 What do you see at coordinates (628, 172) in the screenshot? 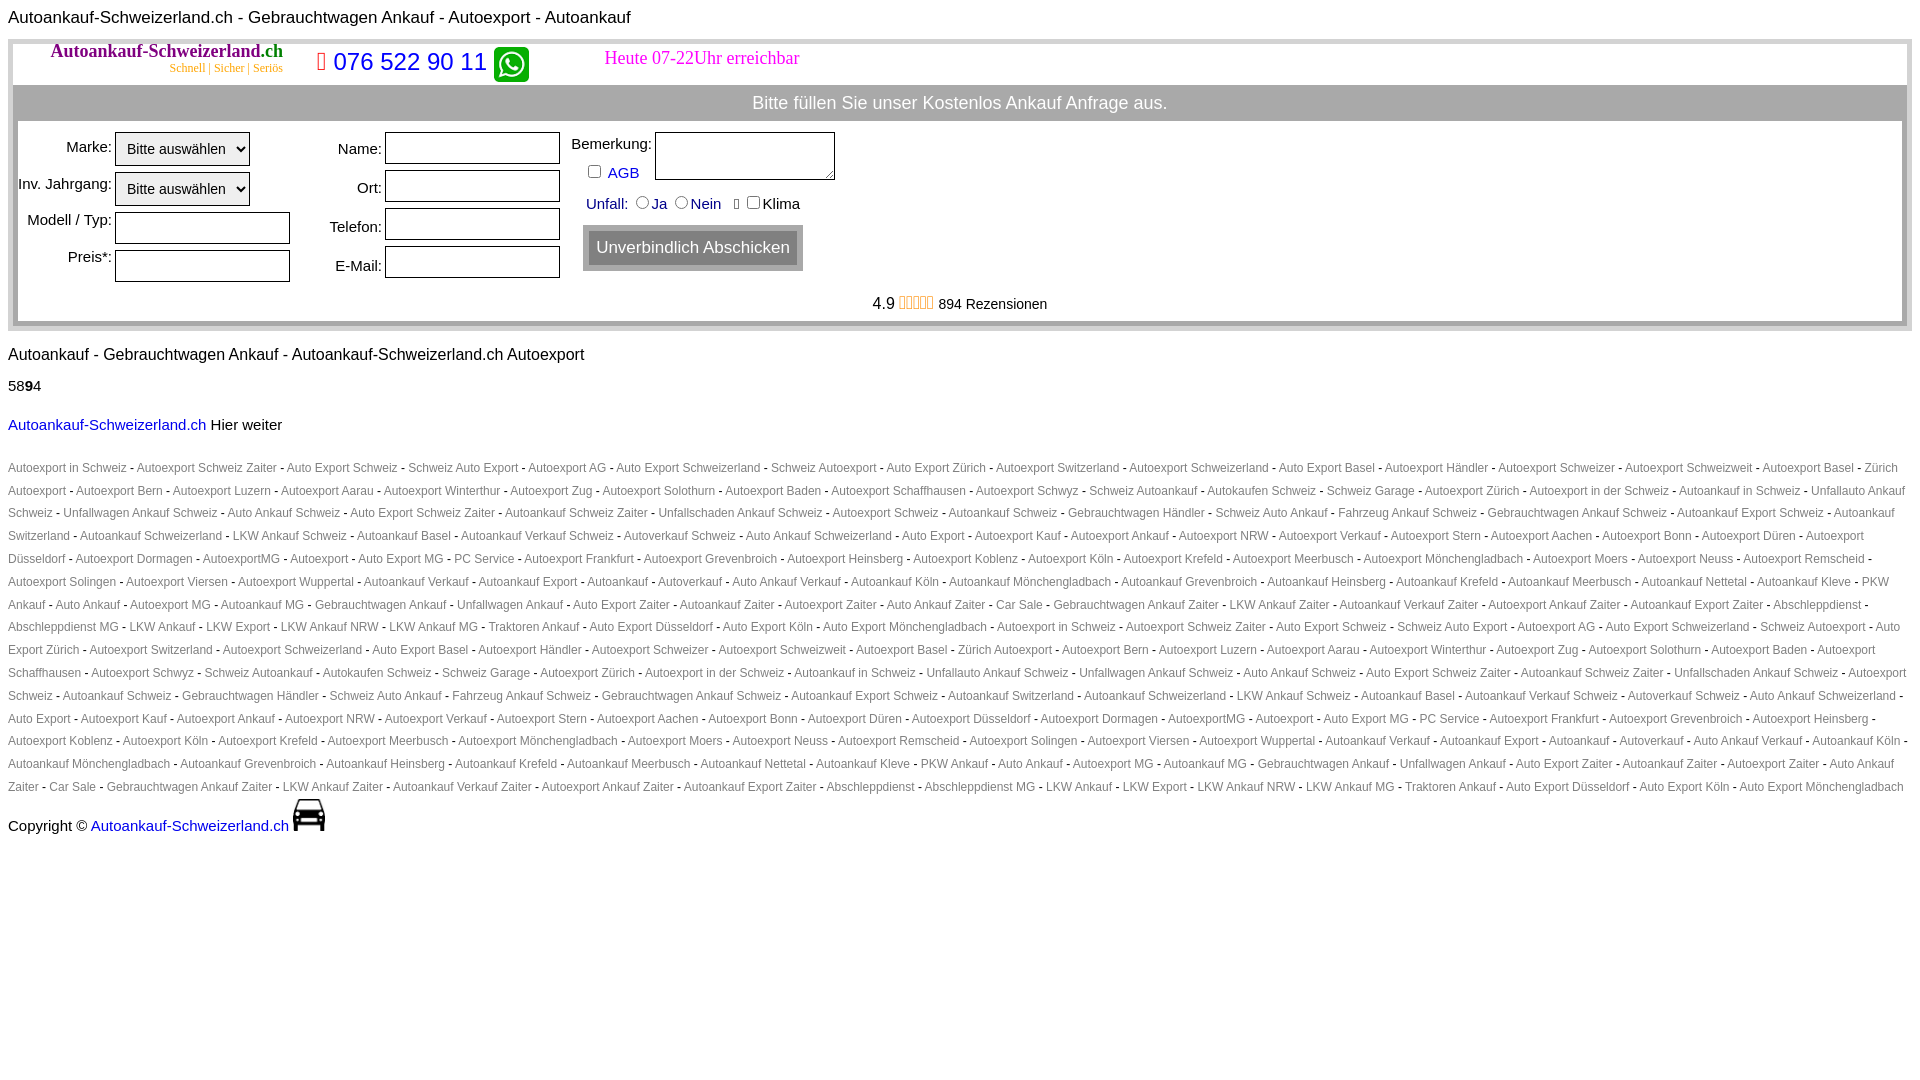
I see `AGB   ` at bounding box center [628, 172].